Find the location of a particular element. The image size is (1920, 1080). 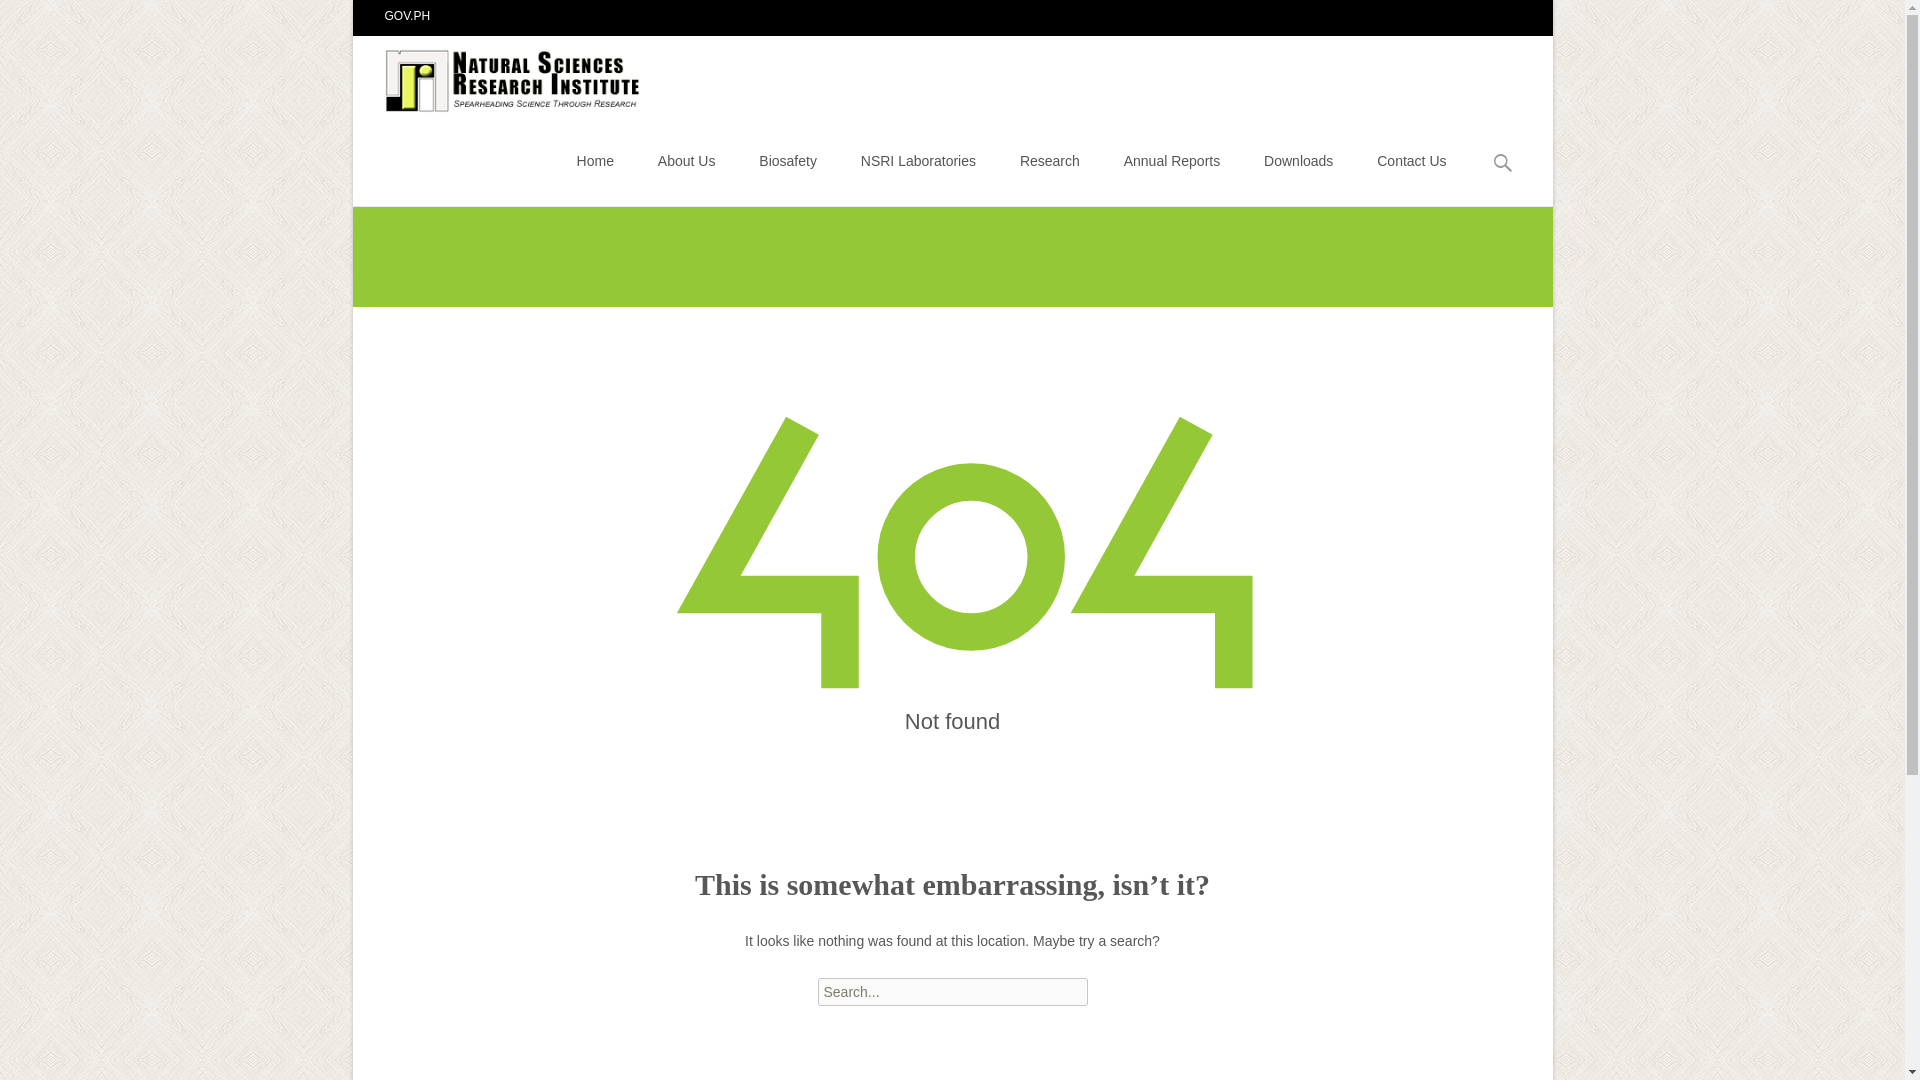

Search is located at coordinates (24, 18).